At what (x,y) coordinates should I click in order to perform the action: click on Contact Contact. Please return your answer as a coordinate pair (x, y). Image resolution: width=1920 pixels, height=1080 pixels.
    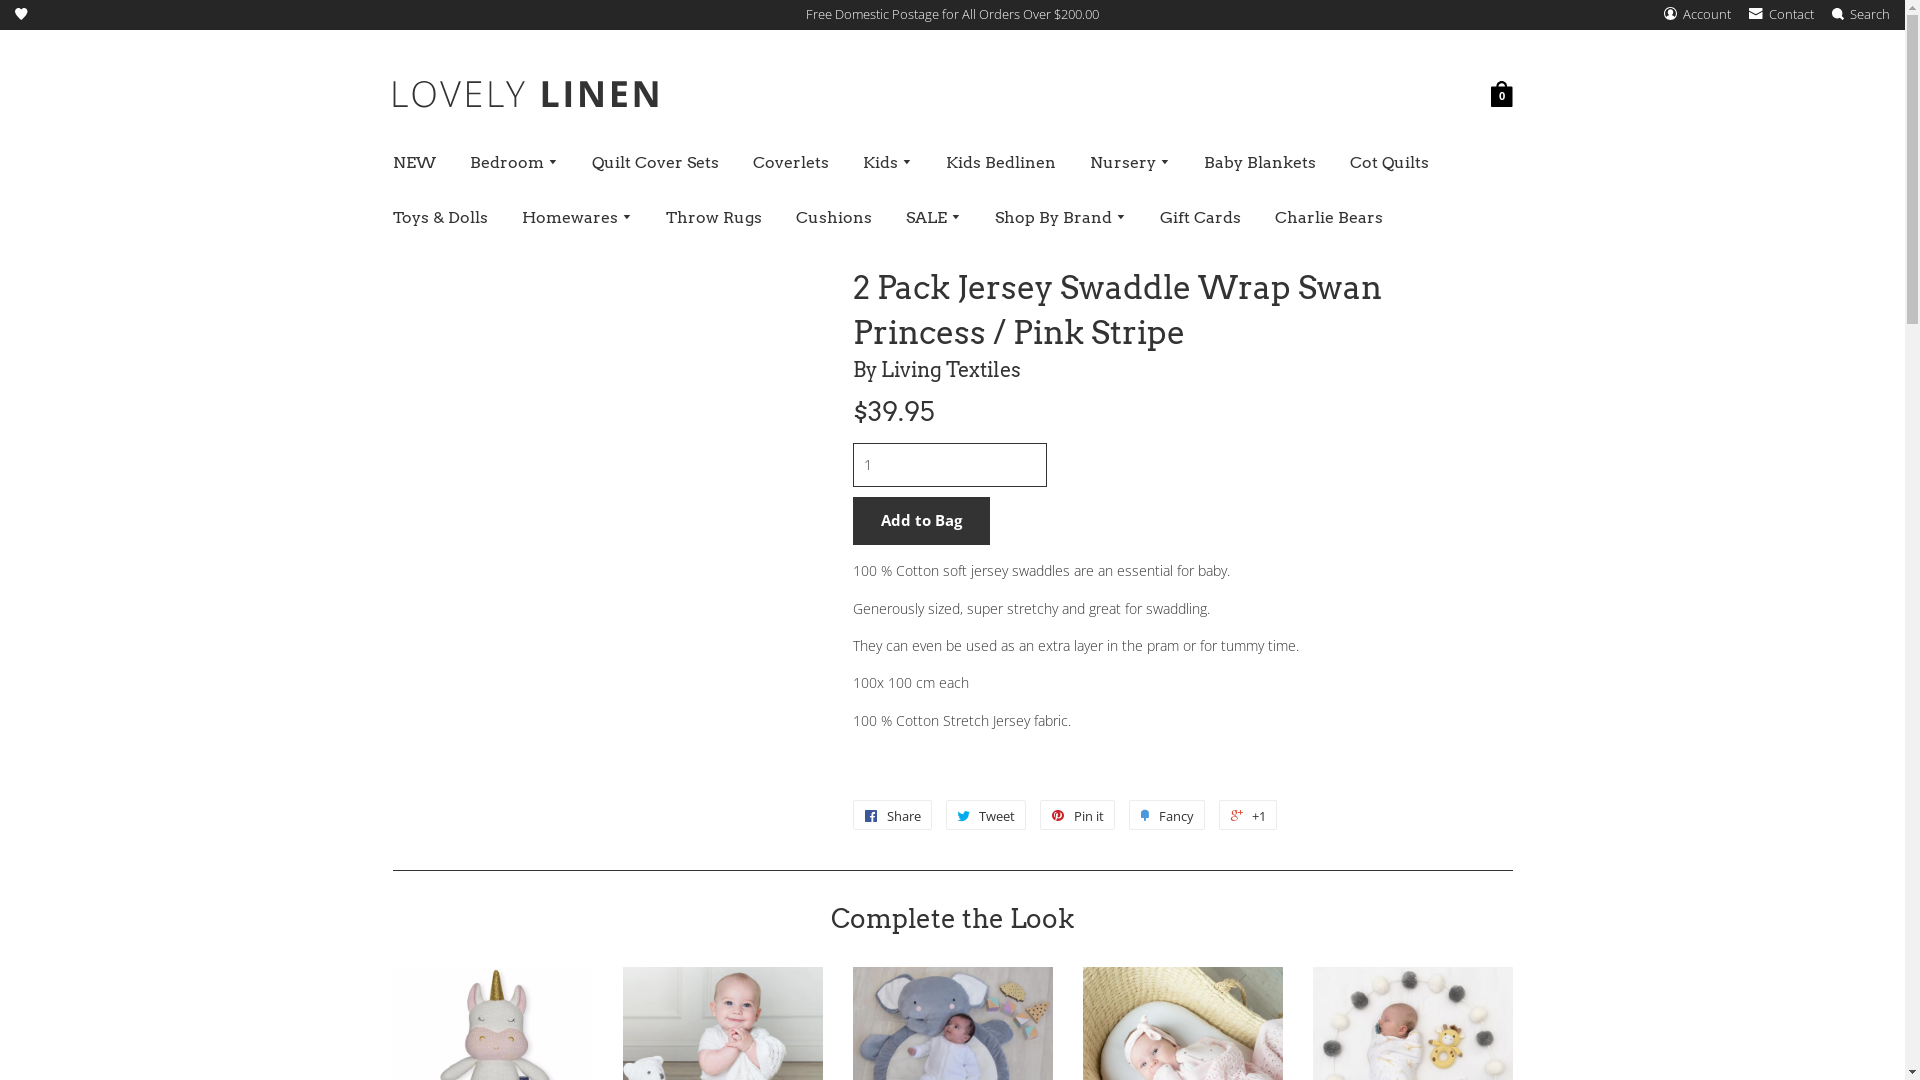
    Looking at the image, I should click on (1783, 14).